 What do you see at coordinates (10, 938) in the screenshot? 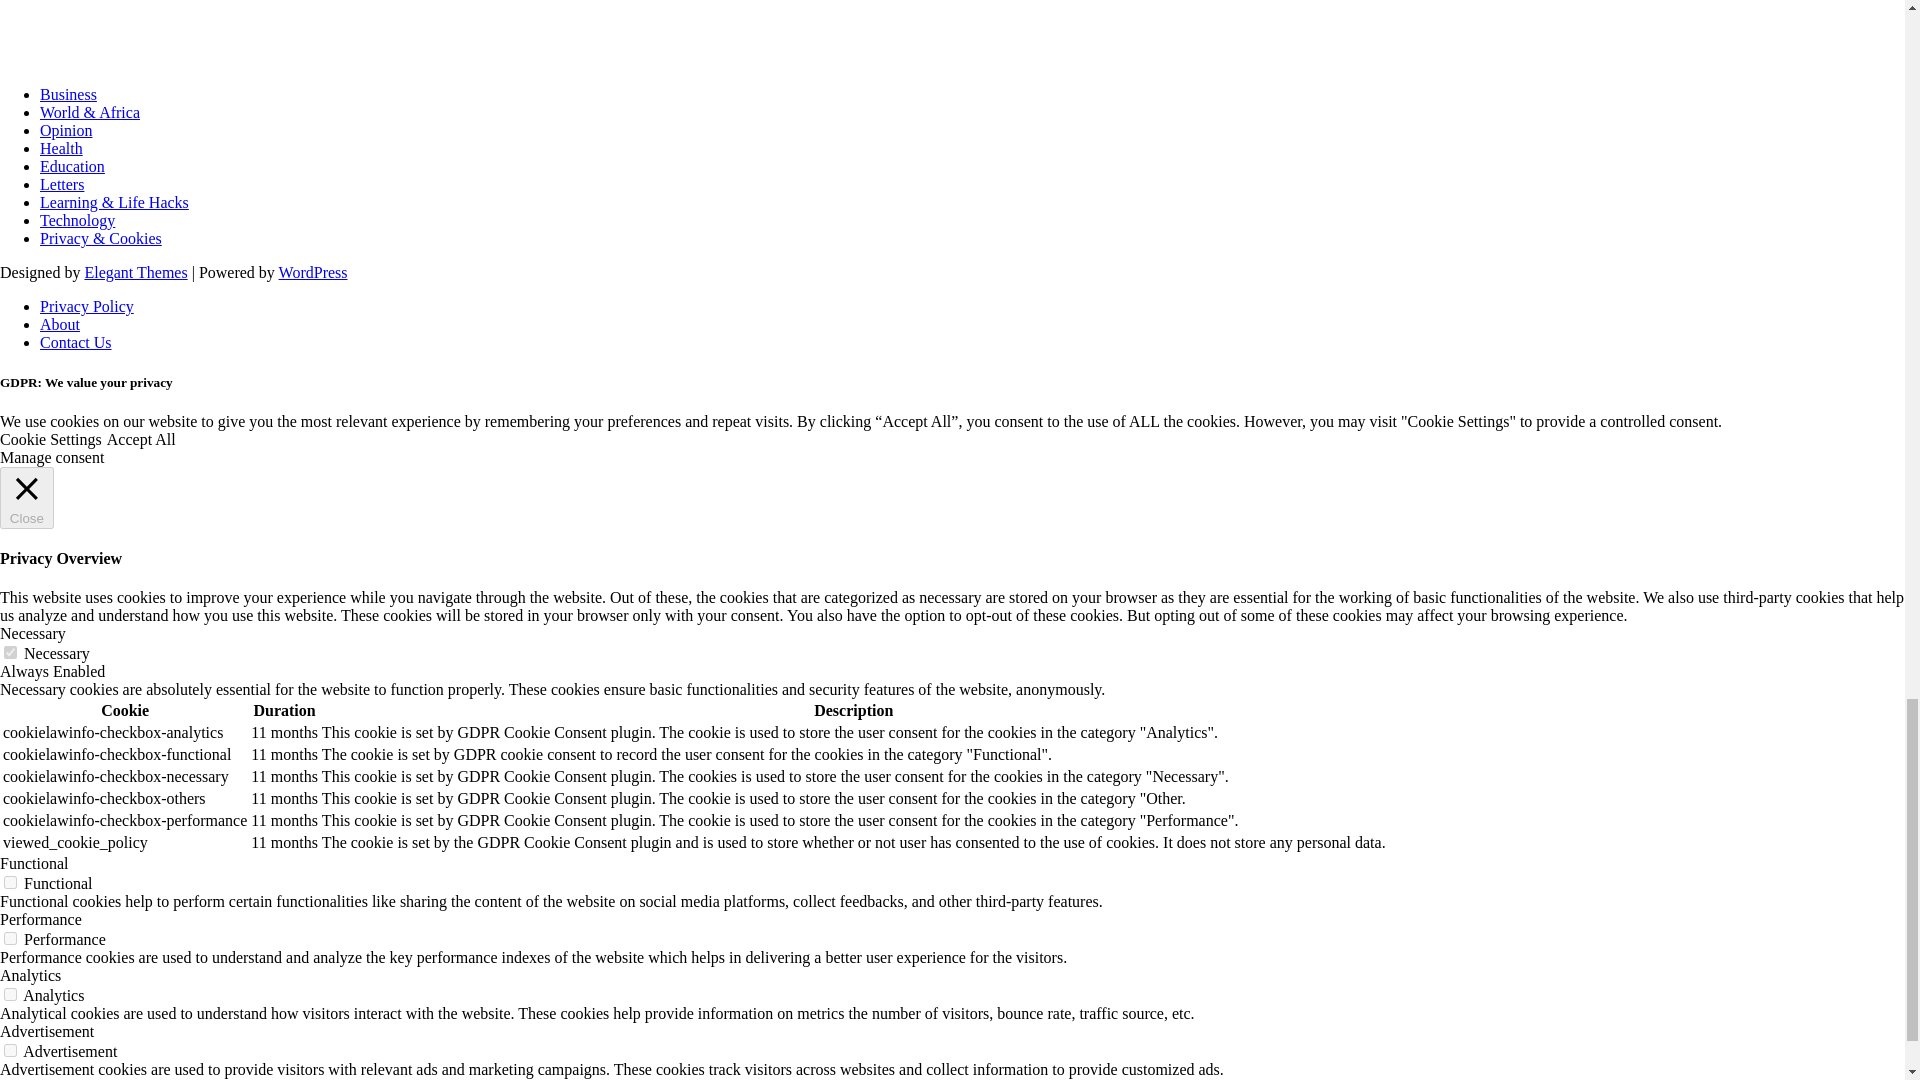
I see `on` at bounding box center [10, 938].